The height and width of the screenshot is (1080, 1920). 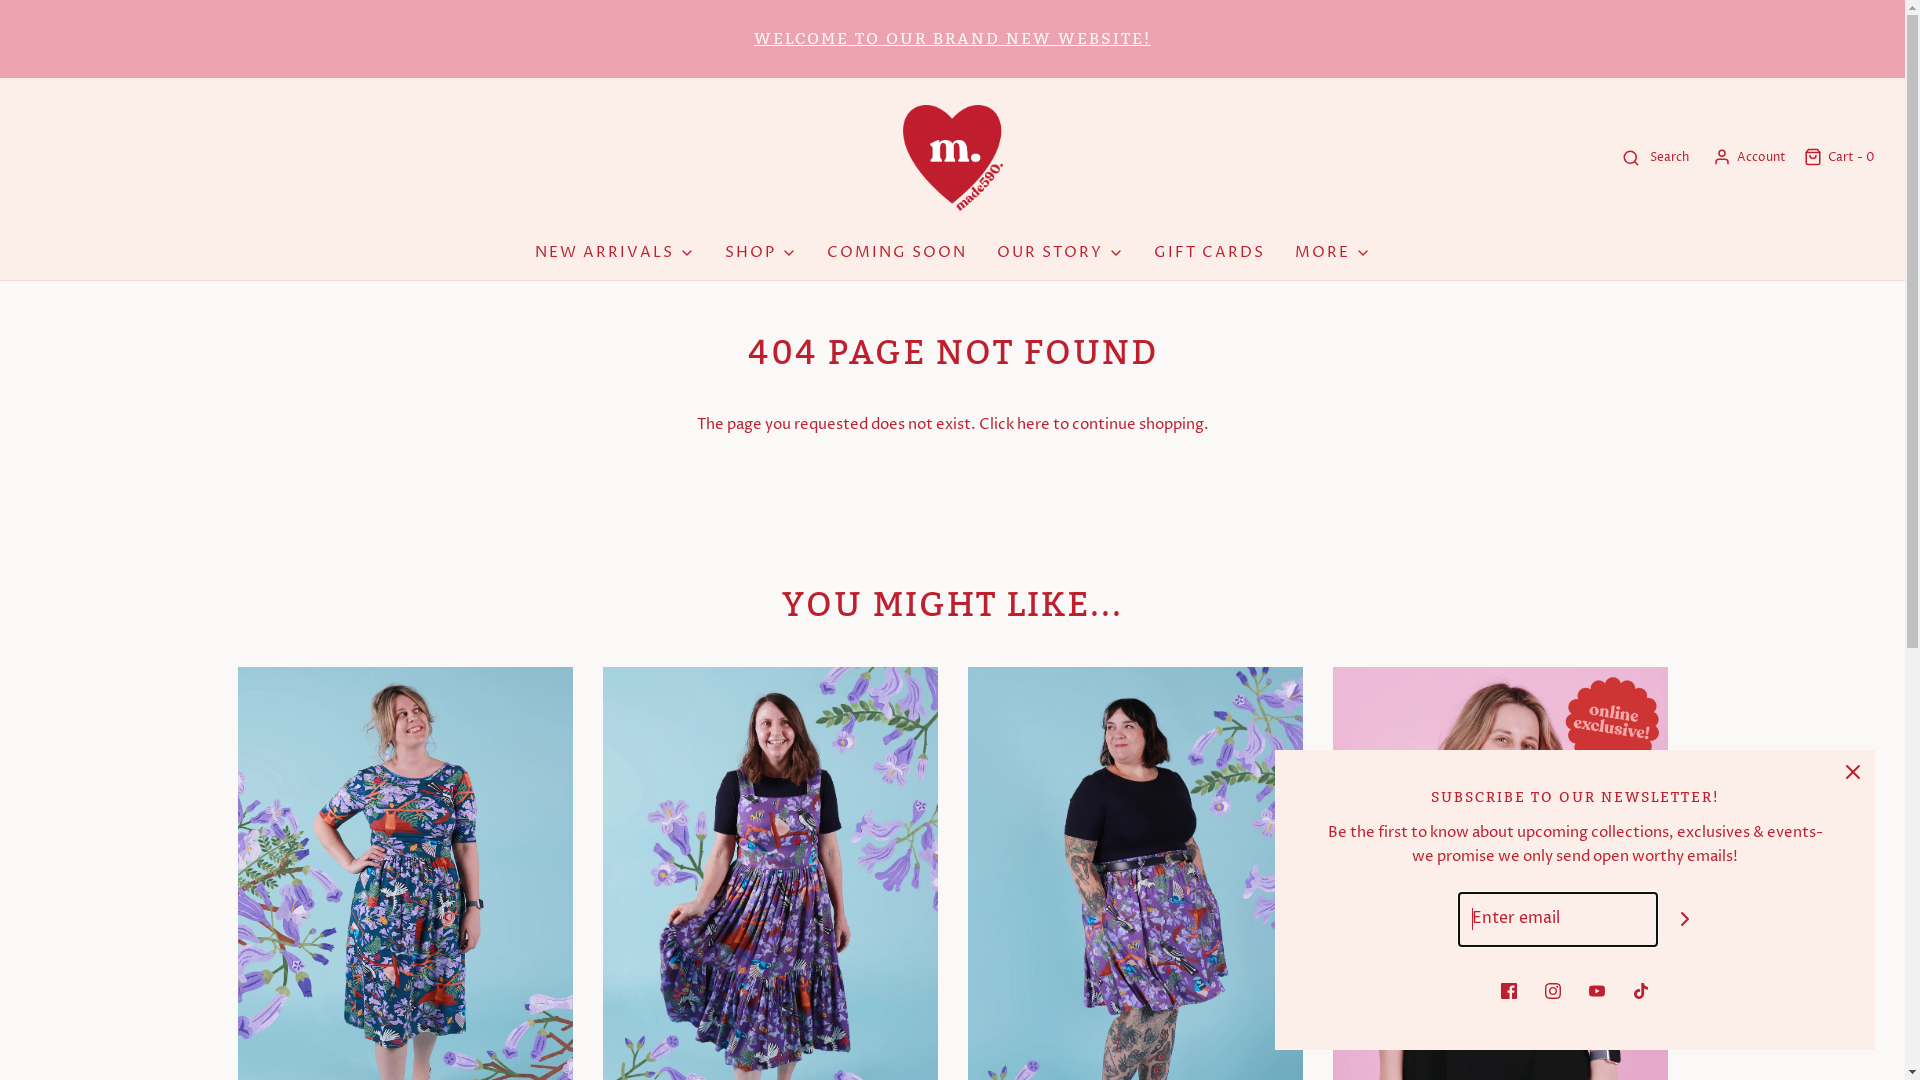 What do you see at coordinates (1210, 253) in the screenshot?
I see `GIFT CARDS` at bounding box center [1210, 253].